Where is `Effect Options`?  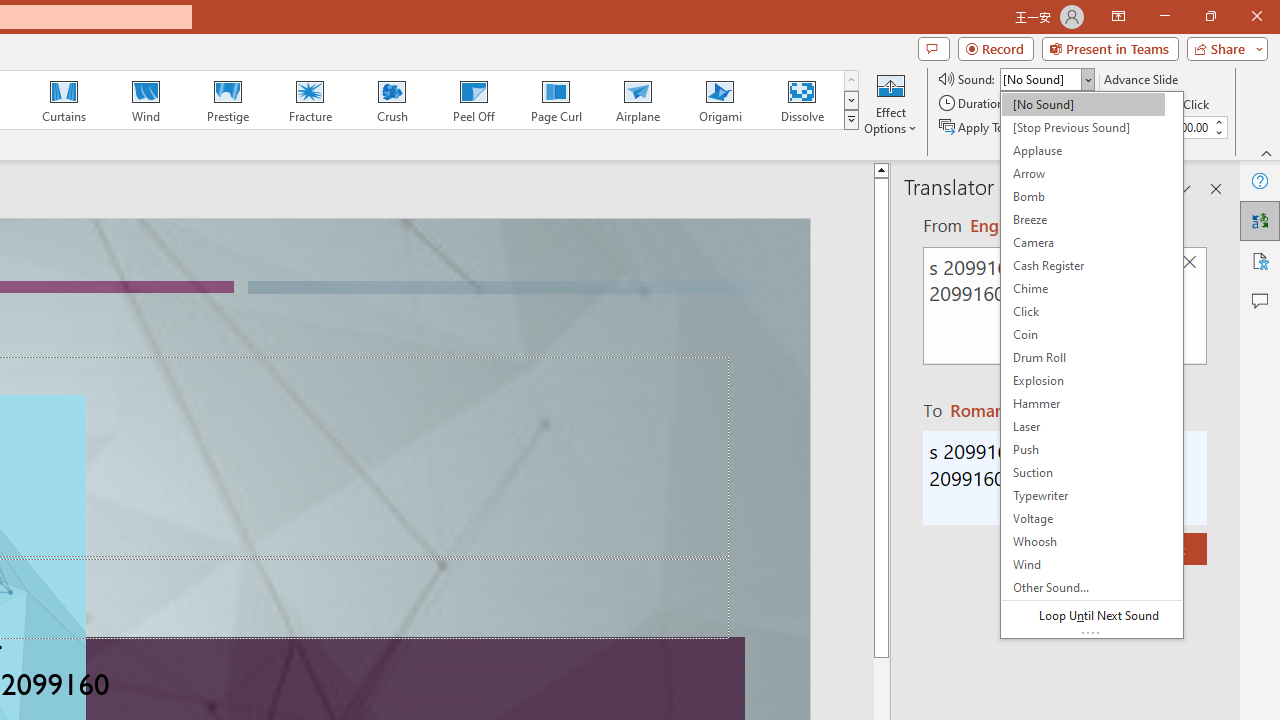
Effect Options is located at coordinates (890, 102).